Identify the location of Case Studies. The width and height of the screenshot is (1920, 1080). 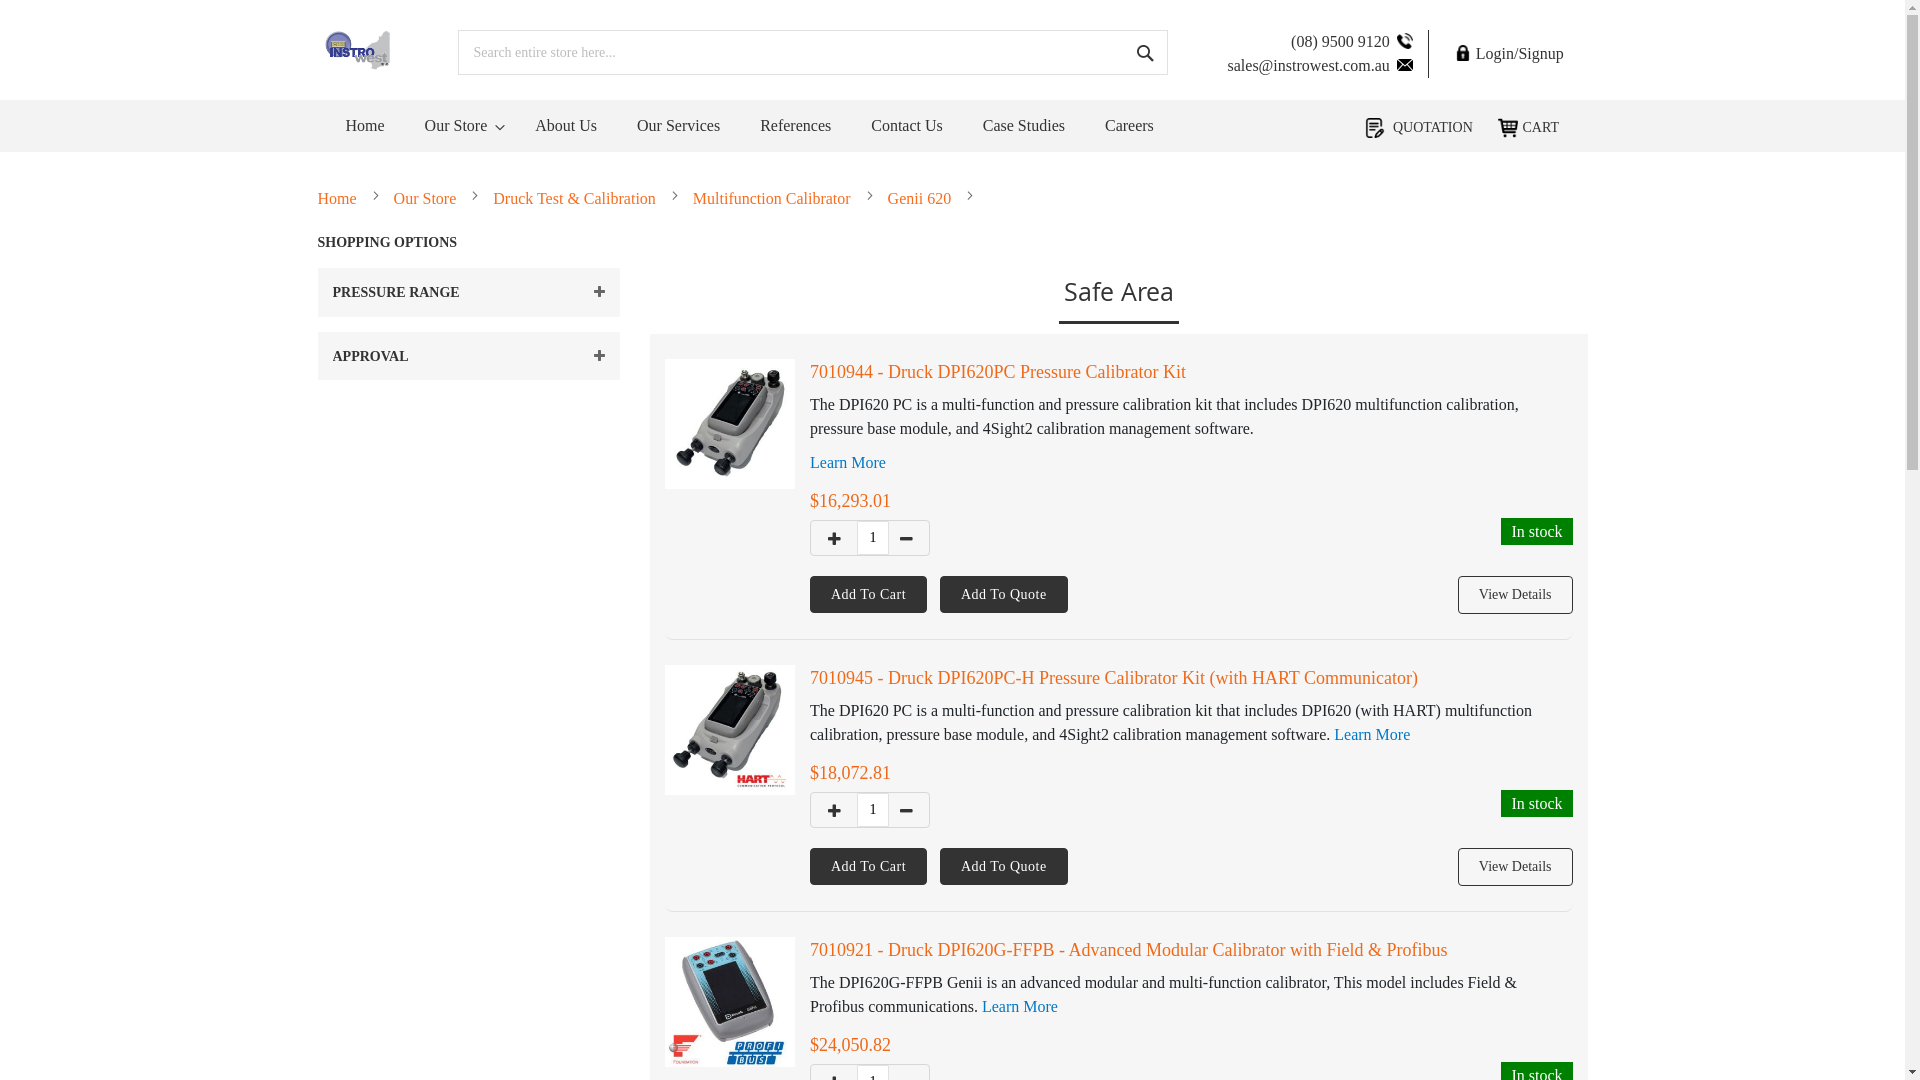
(1024, 126).